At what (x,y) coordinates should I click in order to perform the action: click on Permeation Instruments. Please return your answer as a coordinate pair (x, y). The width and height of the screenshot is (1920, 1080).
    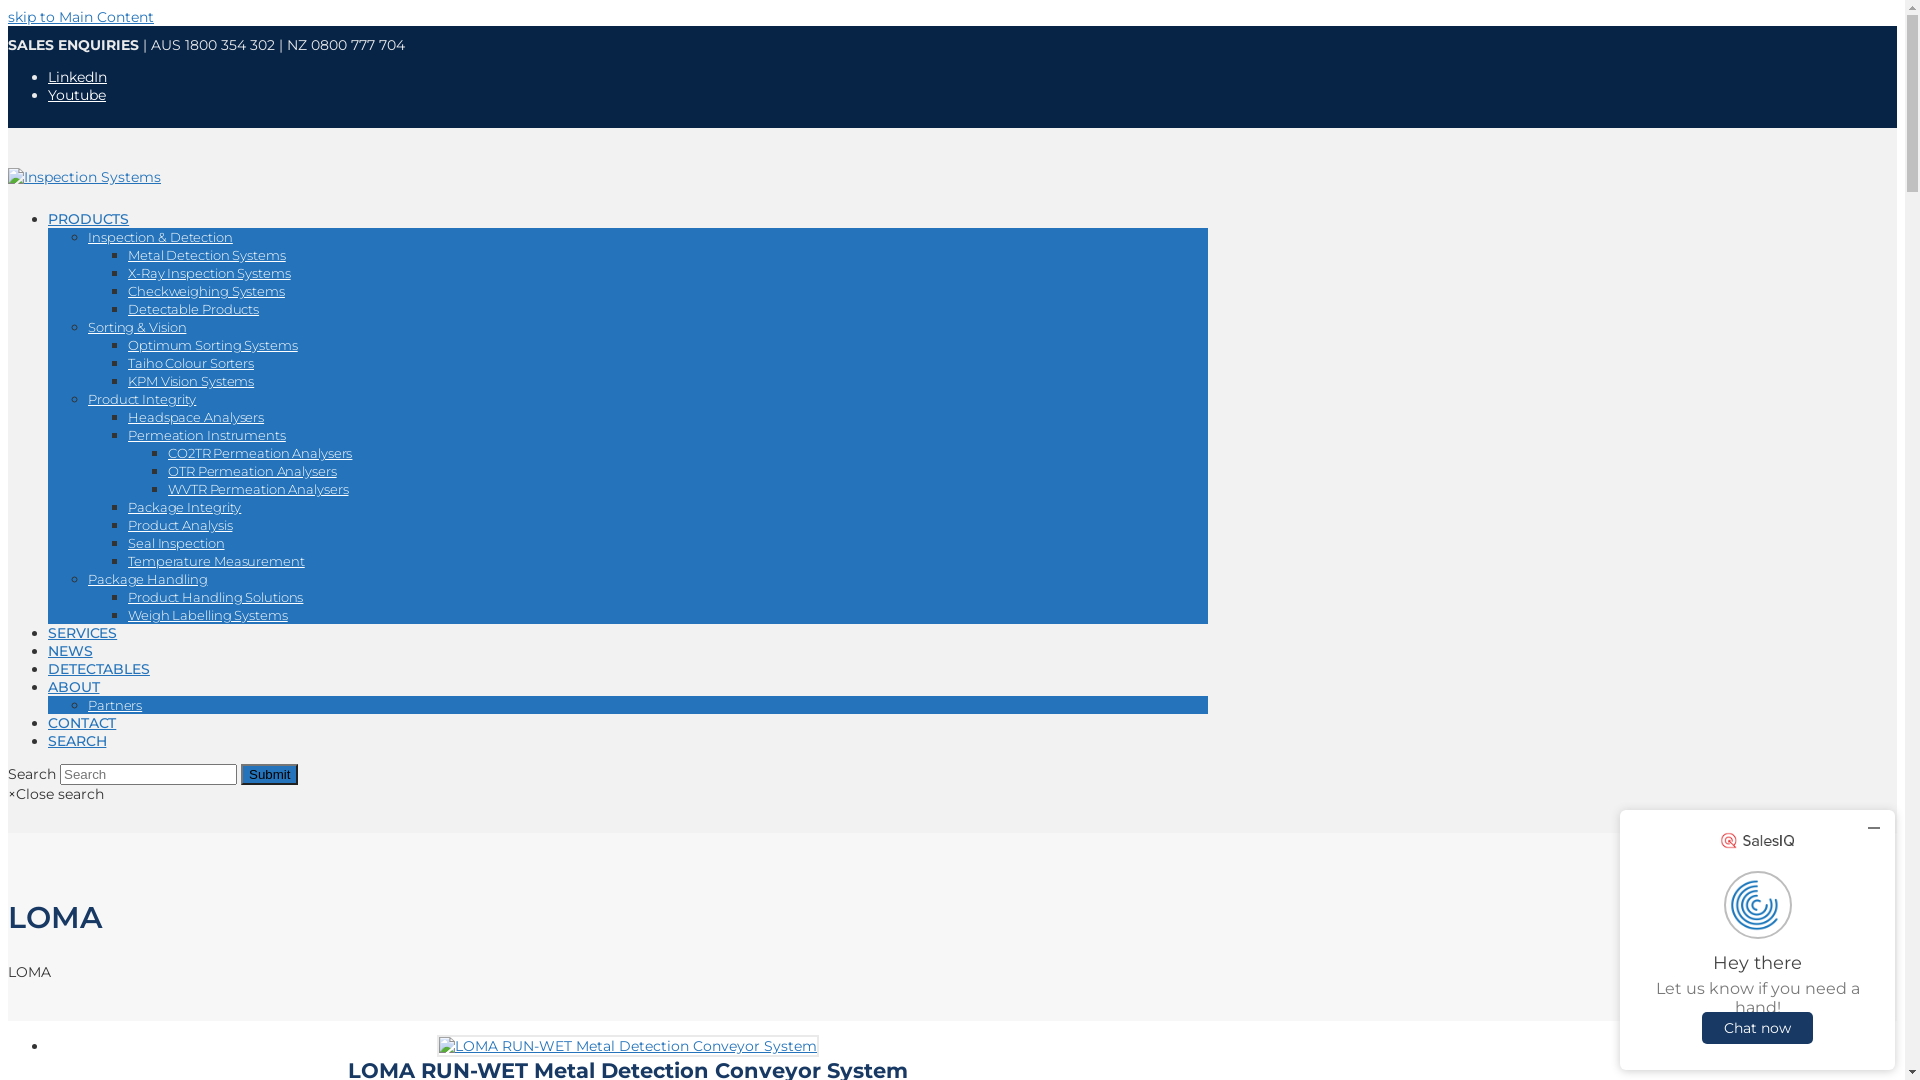
    Looking at the image, I should click on (207, 435).